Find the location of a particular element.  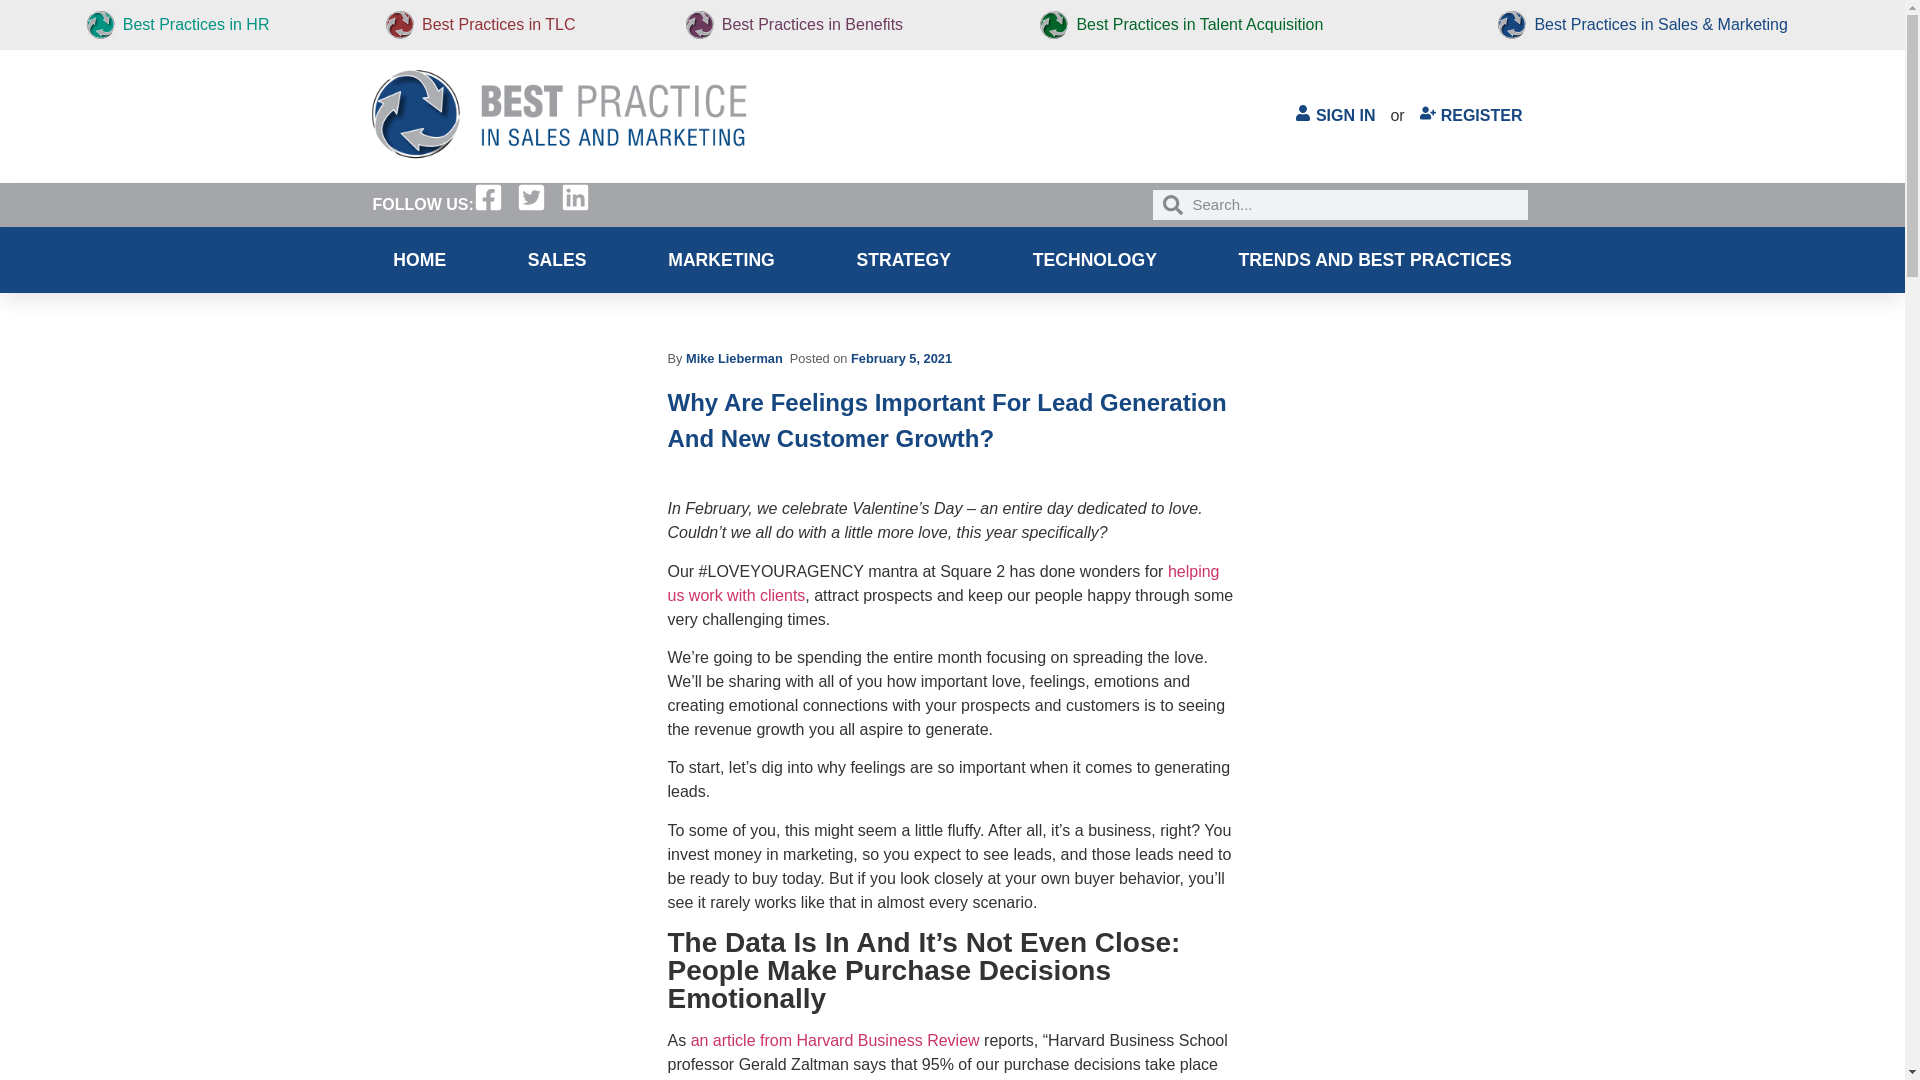

MARKETING is located at coordinates (720, 259).